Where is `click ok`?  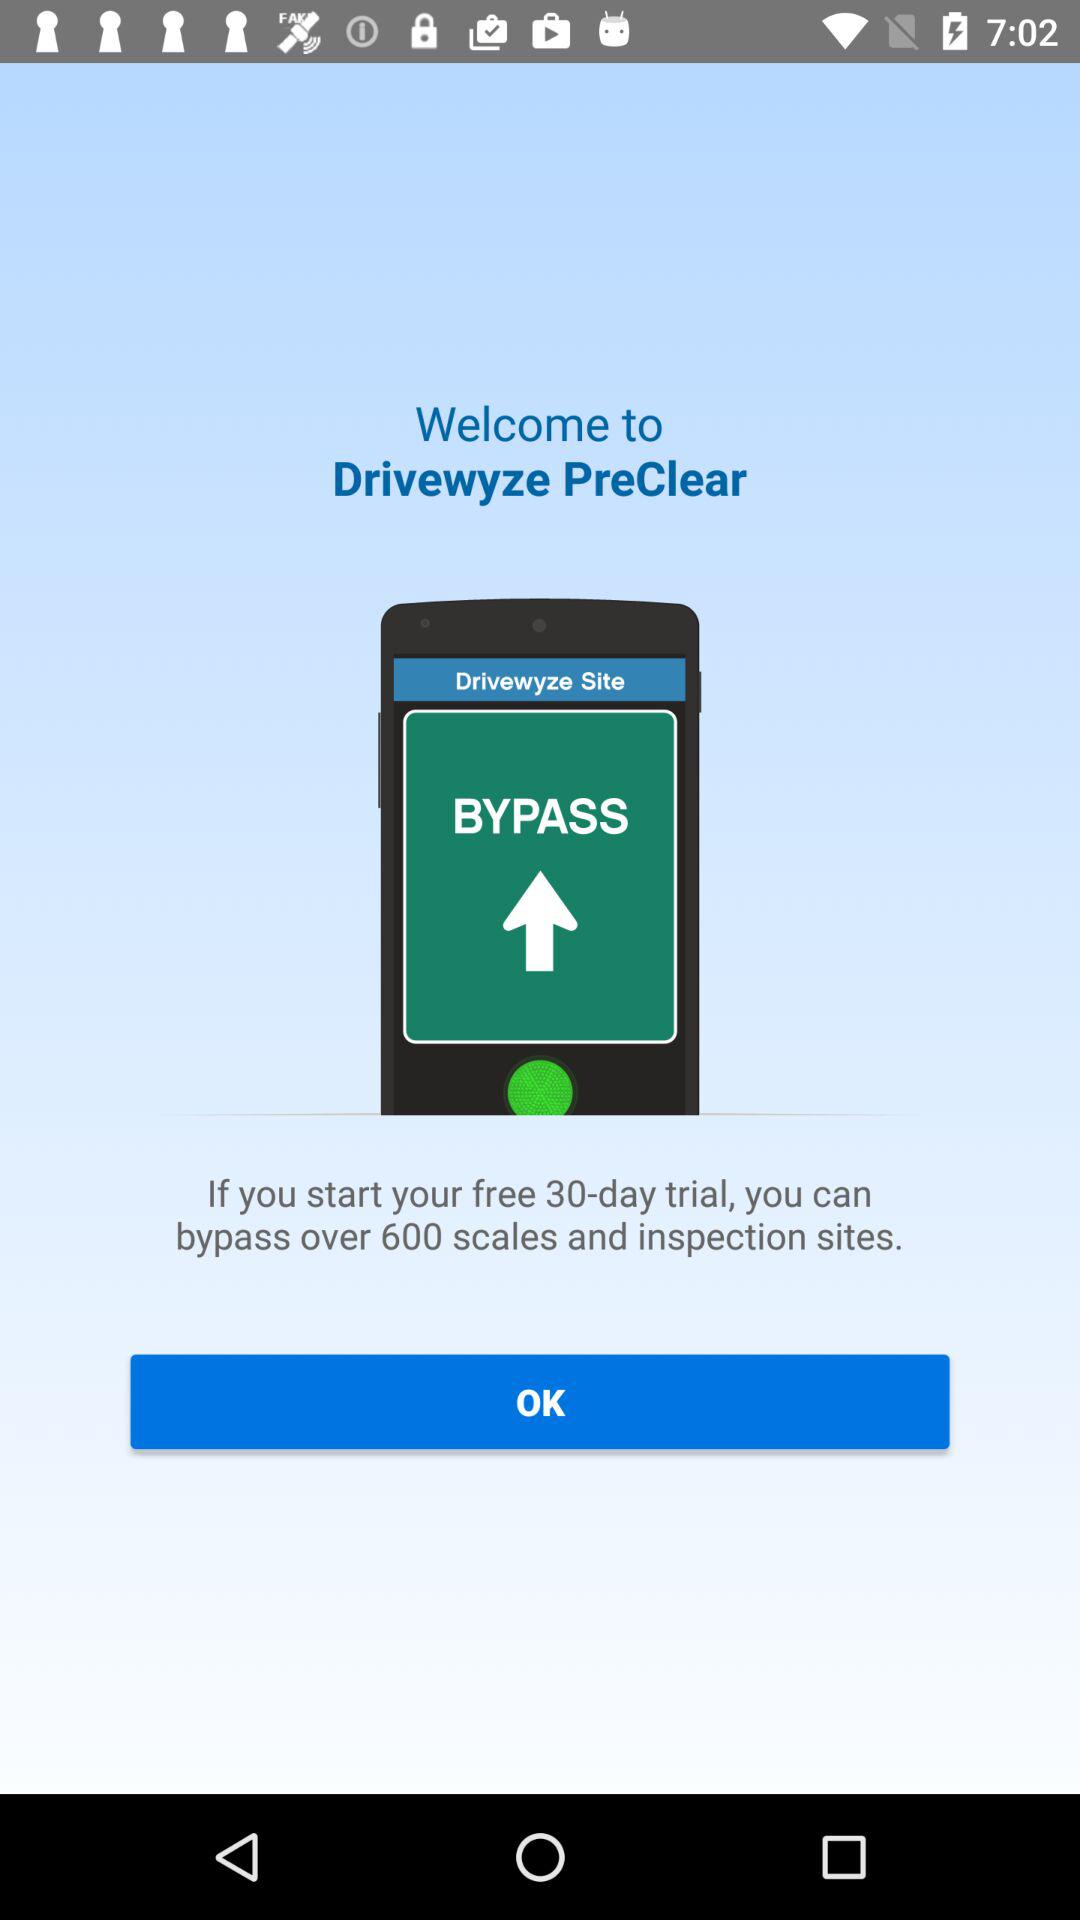 click ok is located at coordinates (540, 1401).